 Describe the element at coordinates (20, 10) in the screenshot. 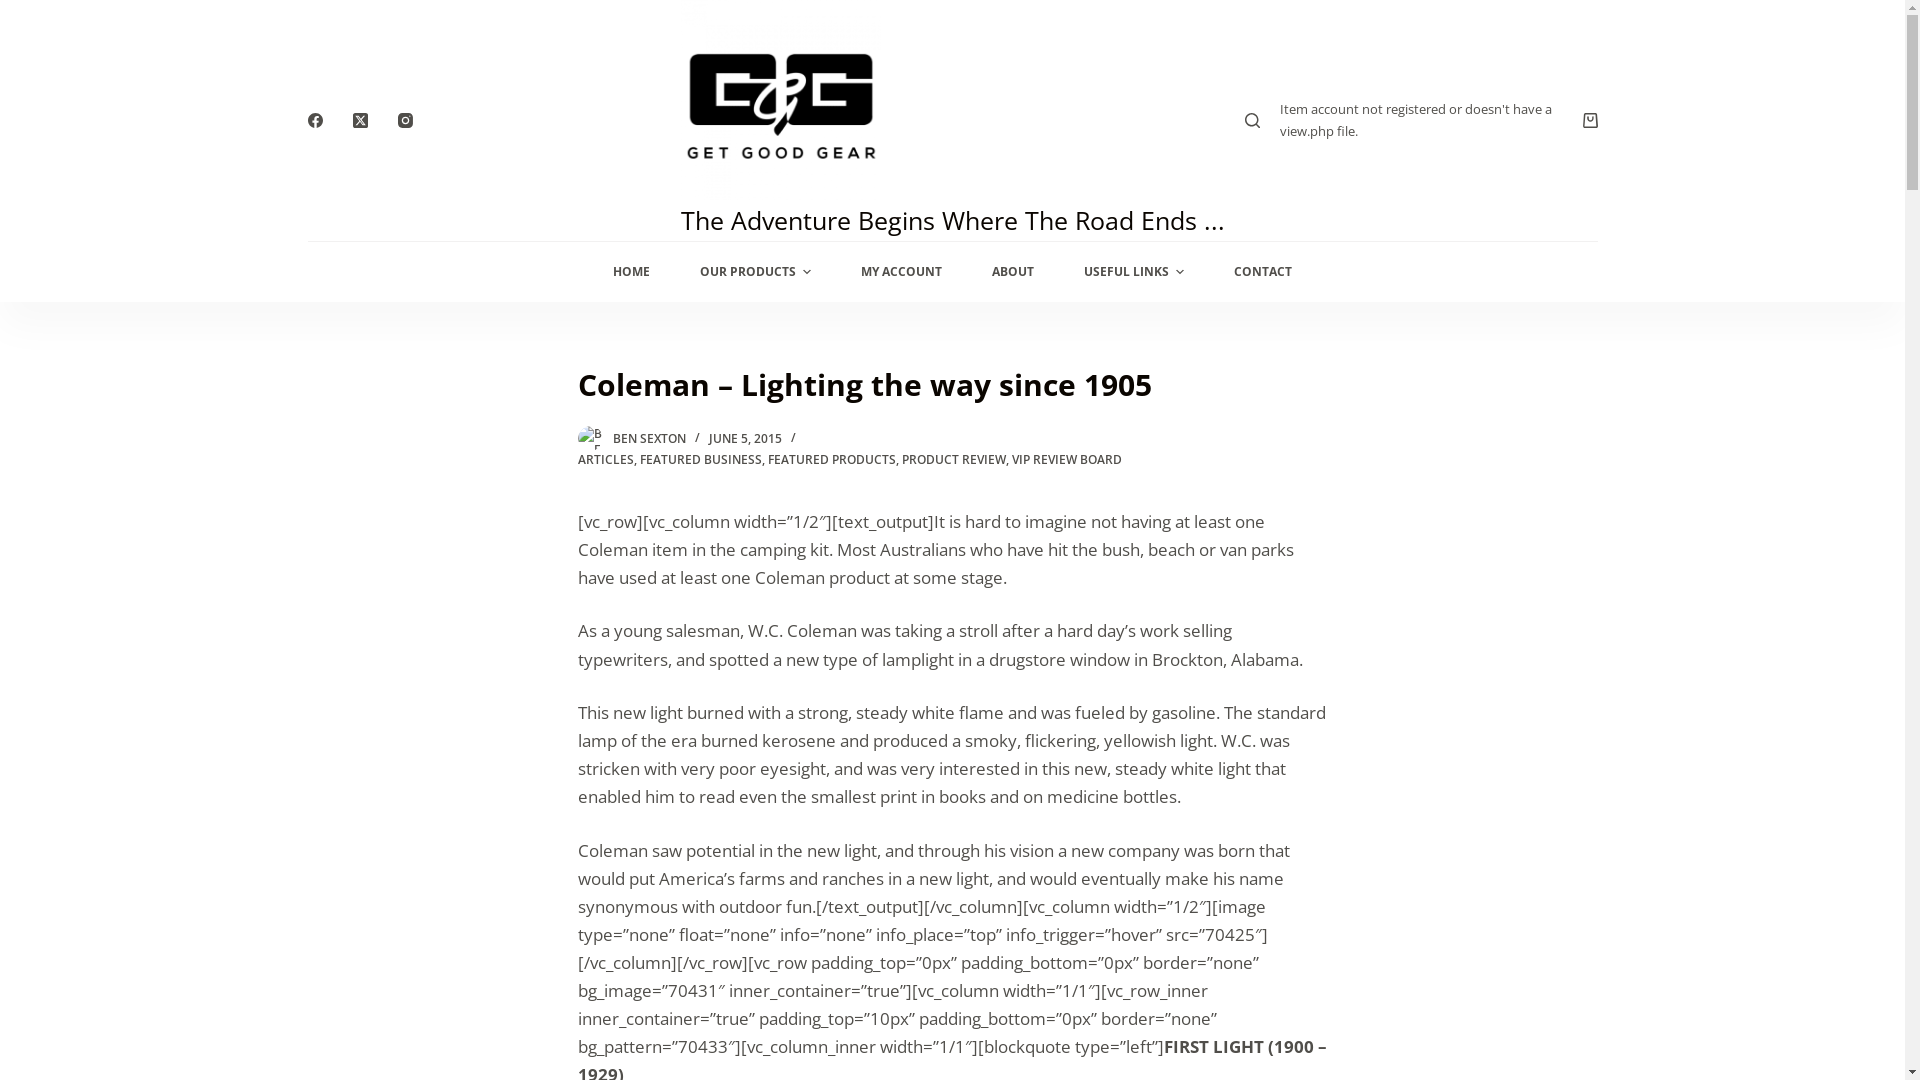

I see `Skip to content` at that location.